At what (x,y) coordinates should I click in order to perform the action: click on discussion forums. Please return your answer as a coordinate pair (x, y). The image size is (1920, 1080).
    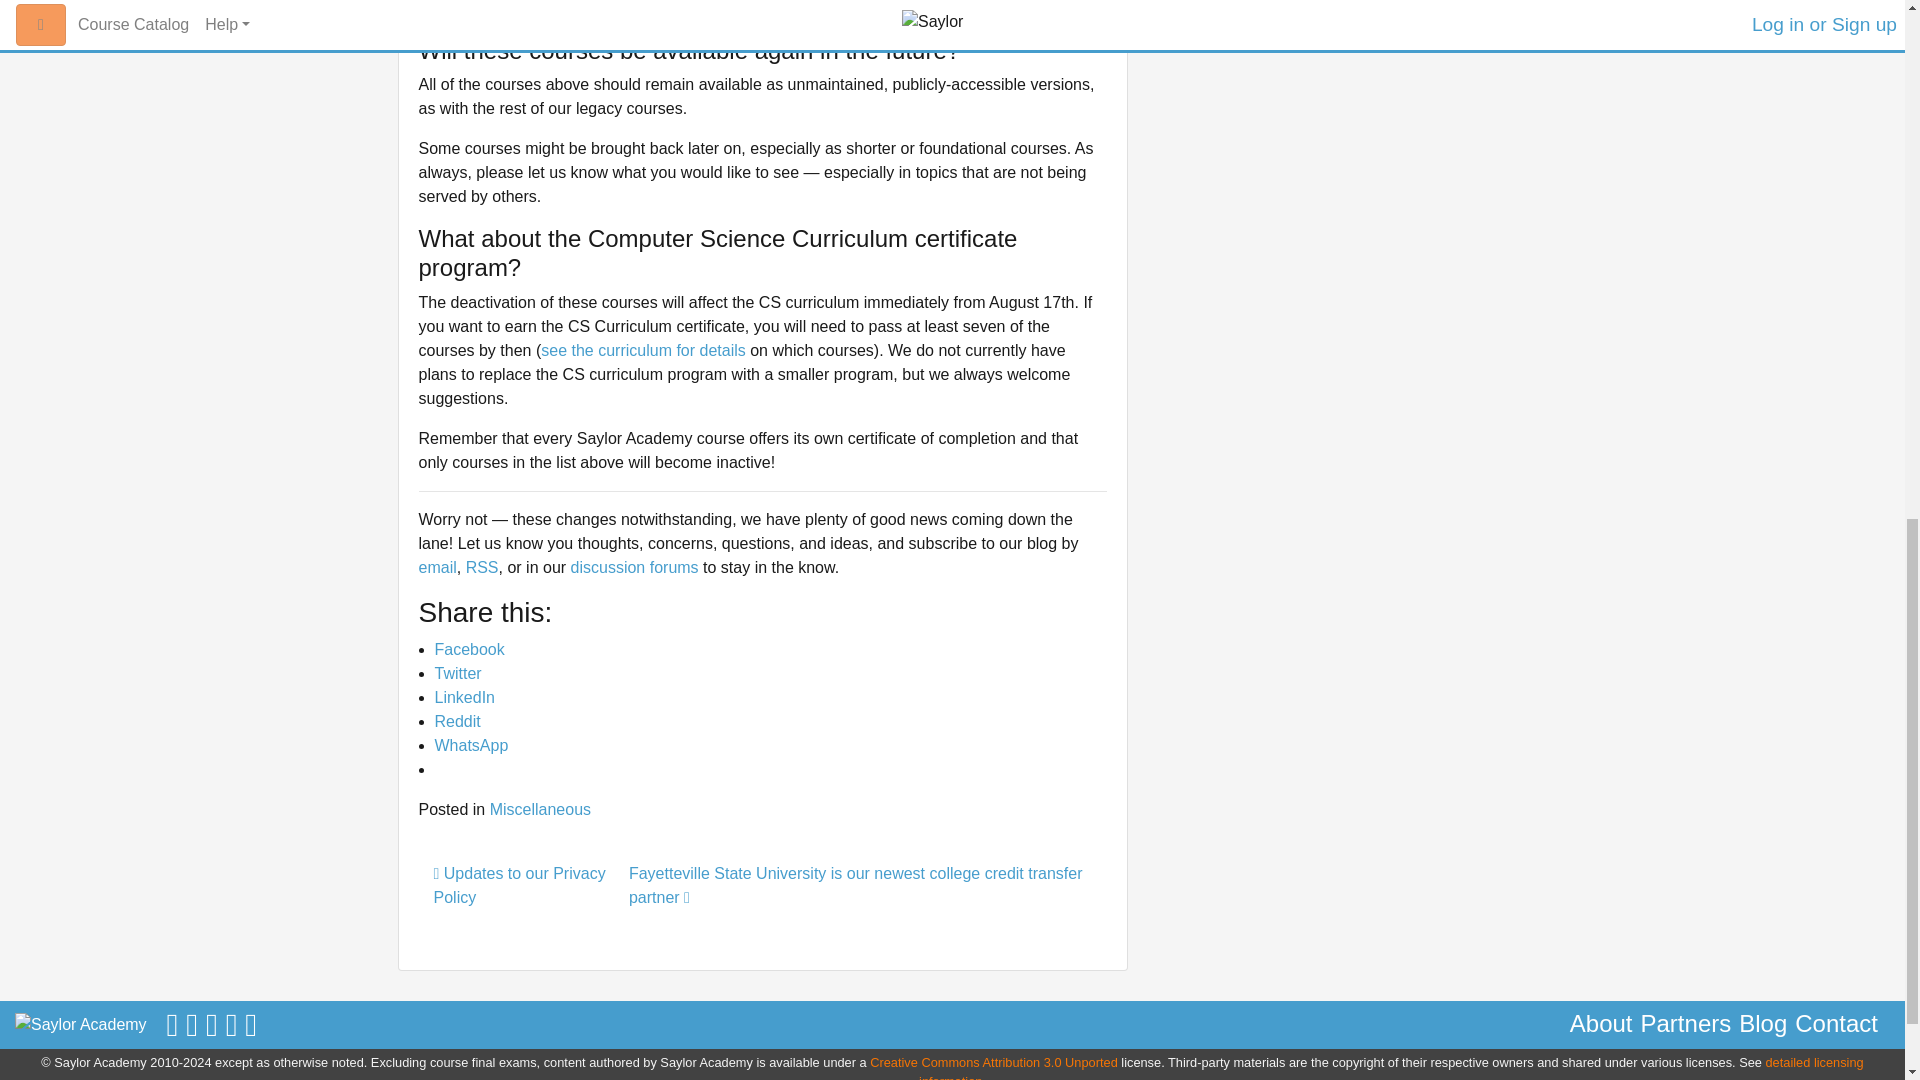
    Looking at the image, I should click on (634, 567).